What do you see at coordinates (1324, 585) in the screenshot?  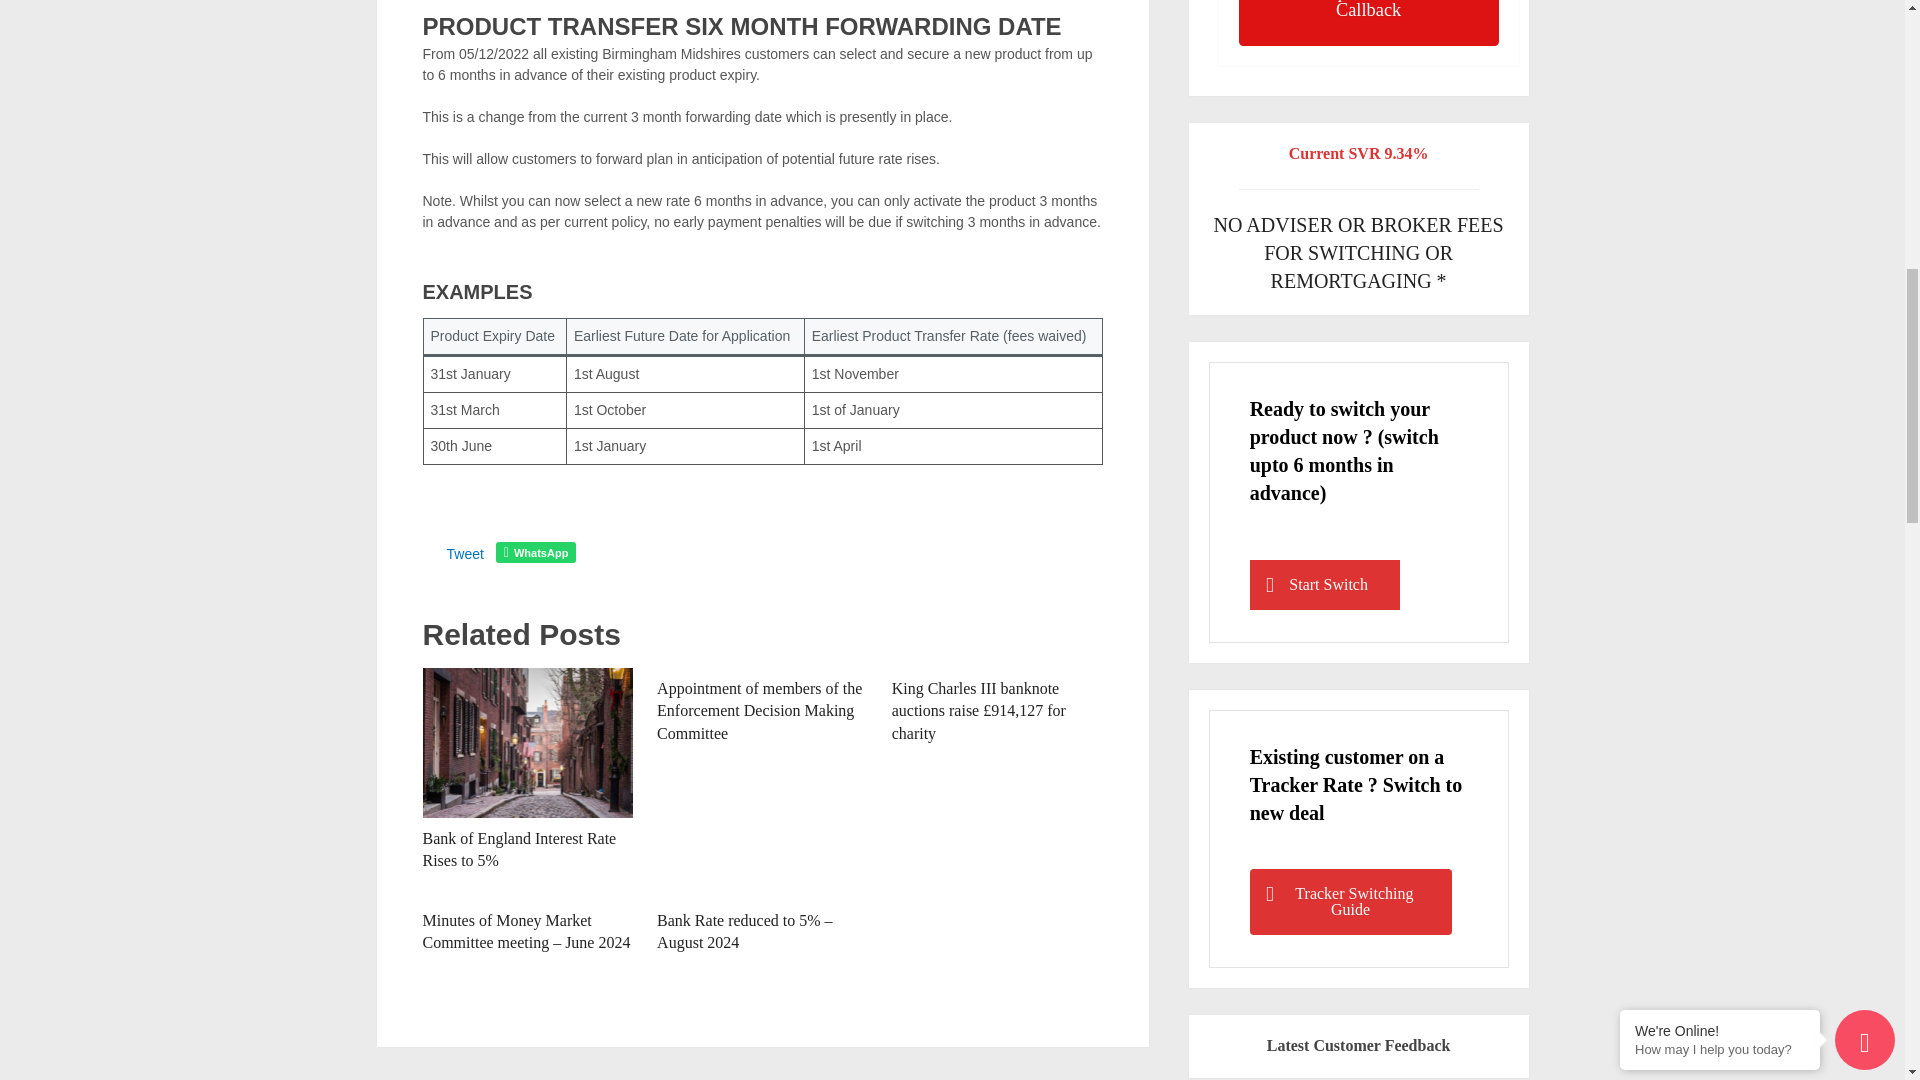 I see `Start Switch` at bounding box center [1324, 585].